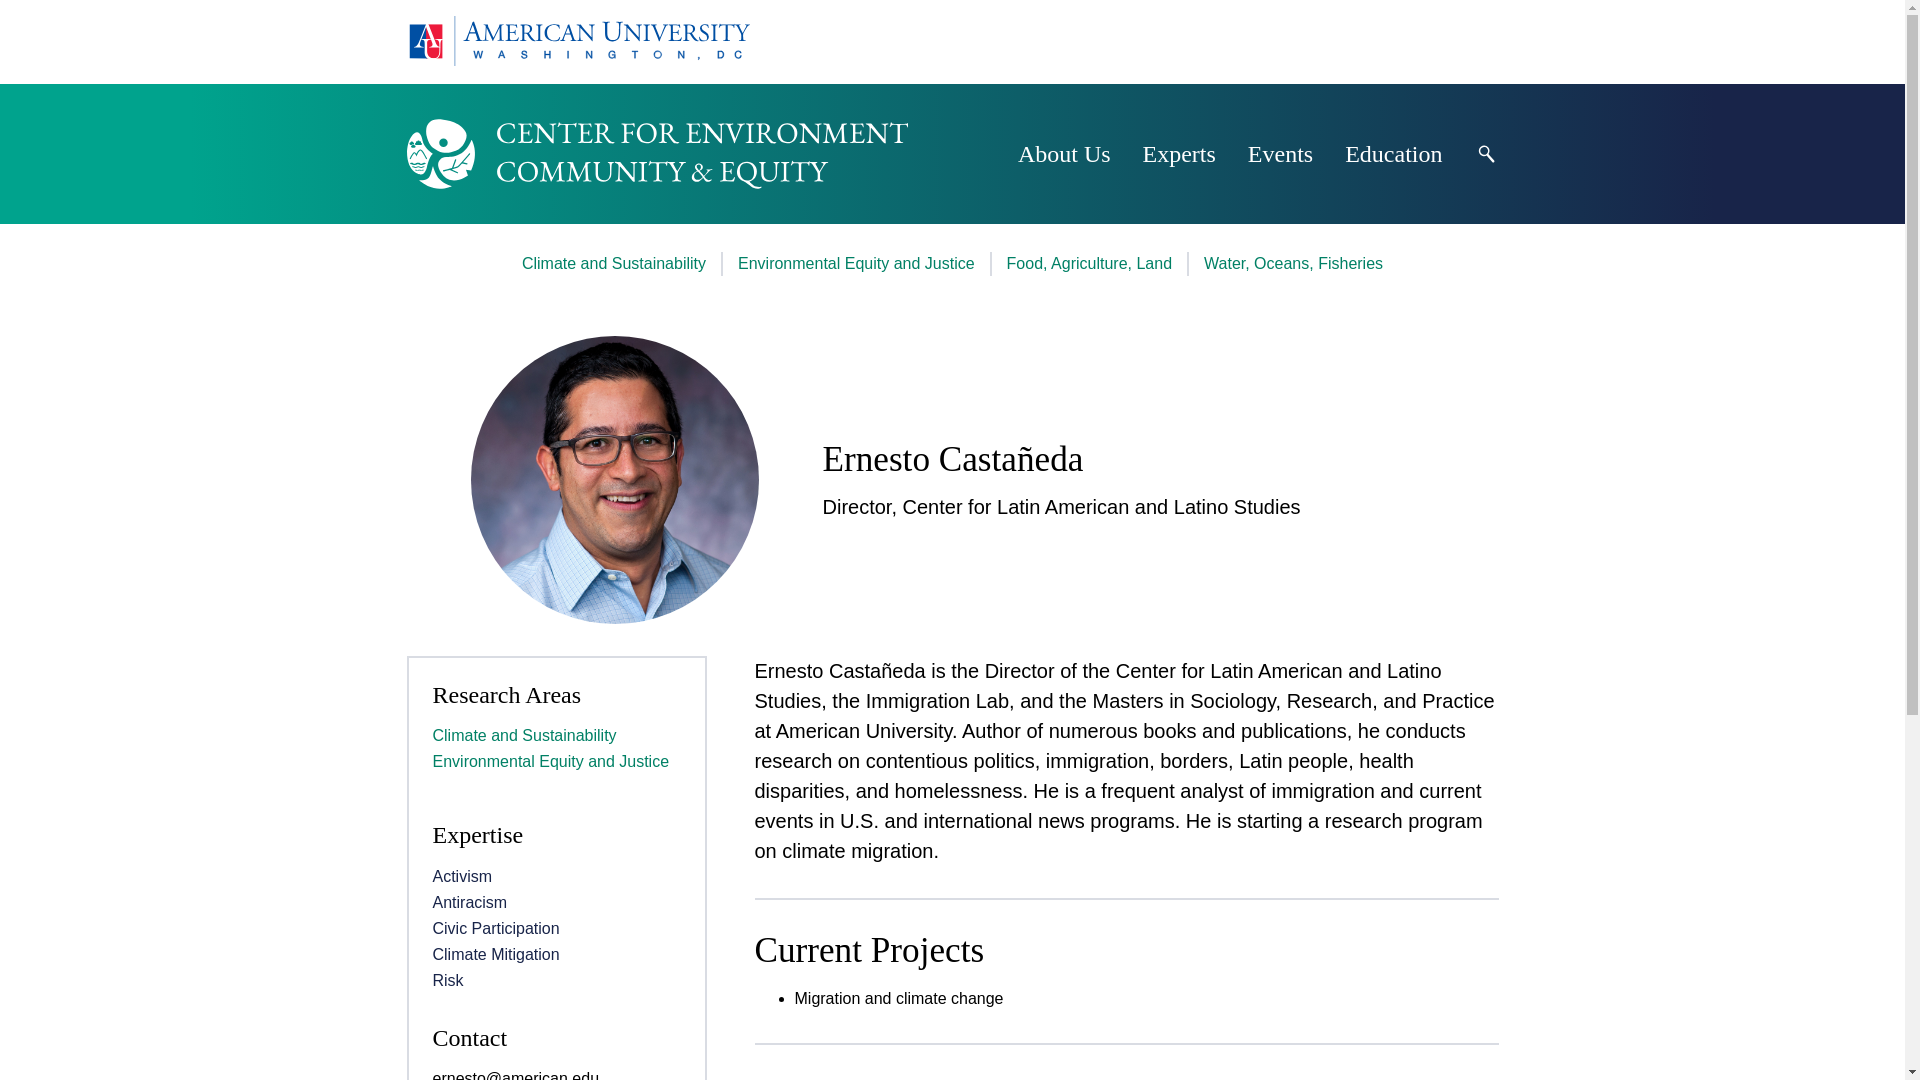  Describe the element at coordinates (495, 954) in the screenshot. I see `Climate Mitigation` at that location.